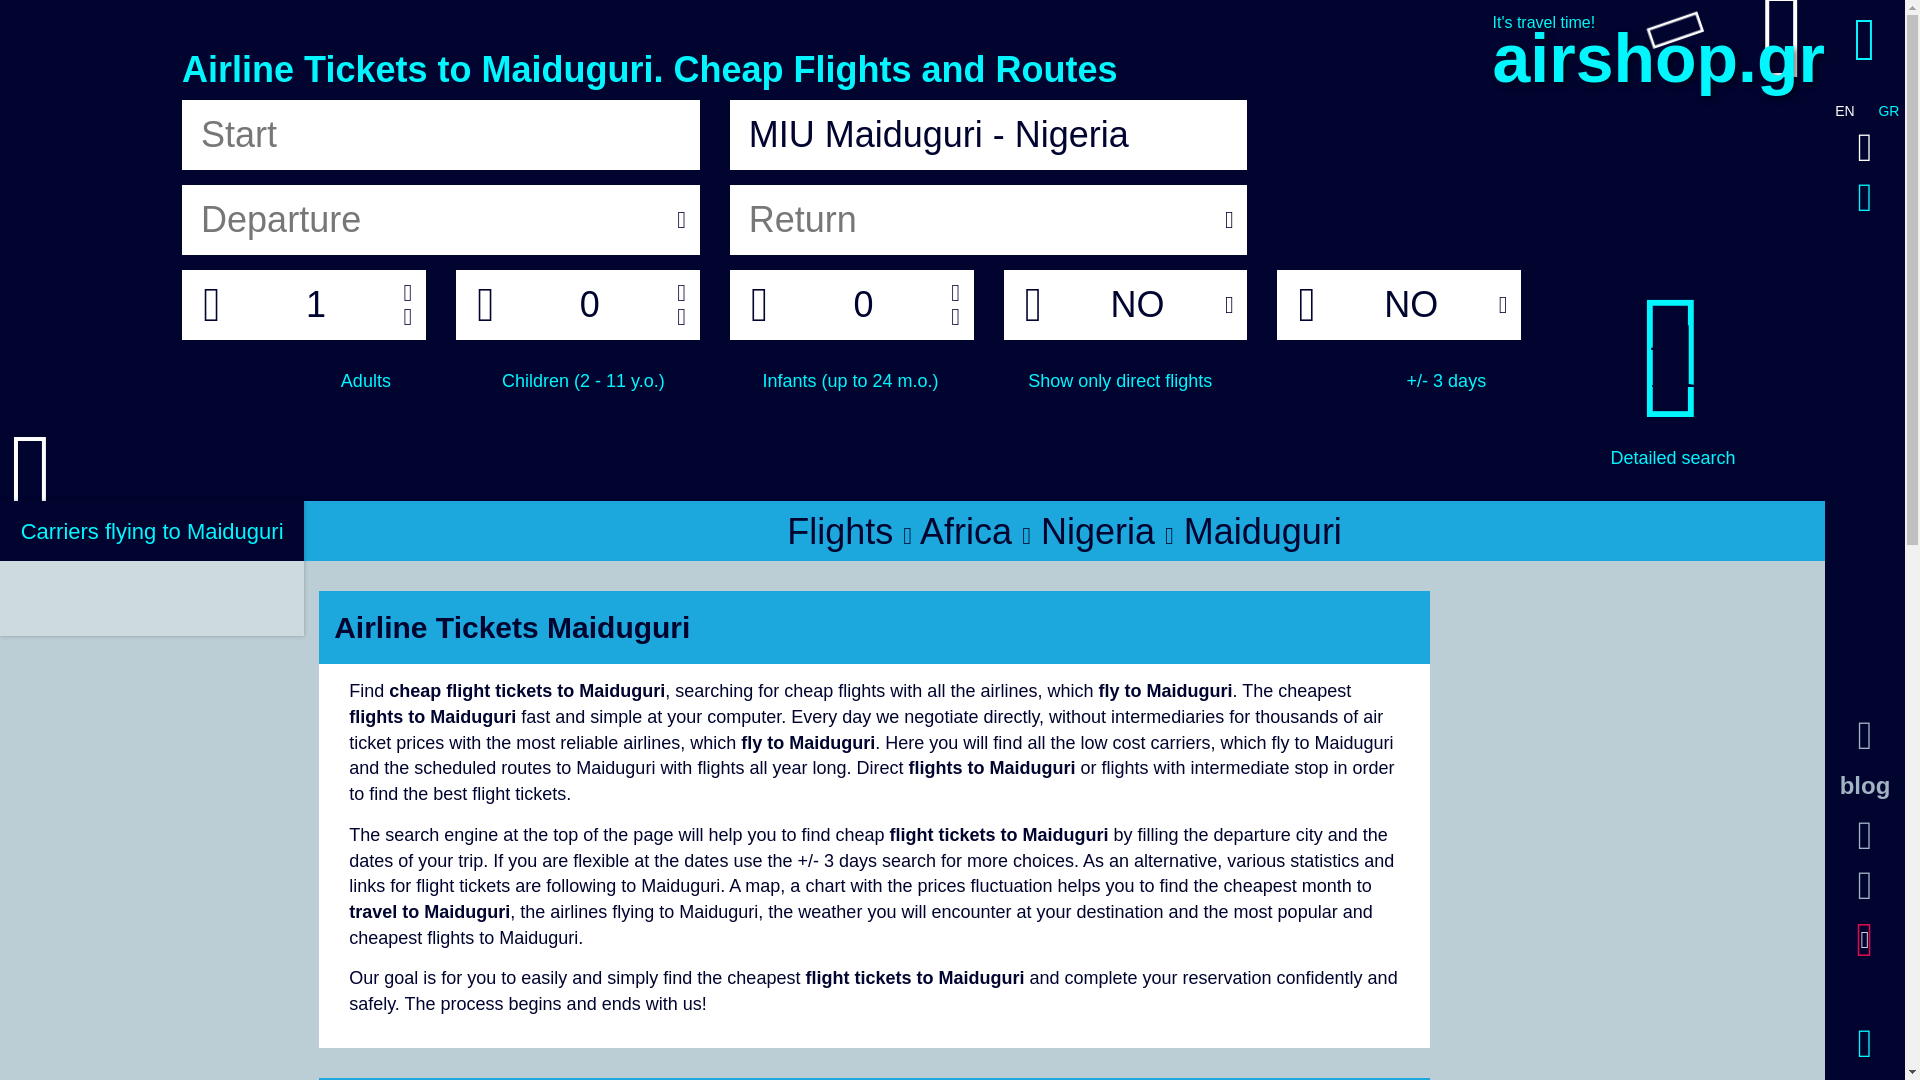 Image resolution: width=1920 pixels, height=1080 pixels. What do you see at coordinates (315, 305) in the screenshot?
I see `1` at bounding box center [315, 305].